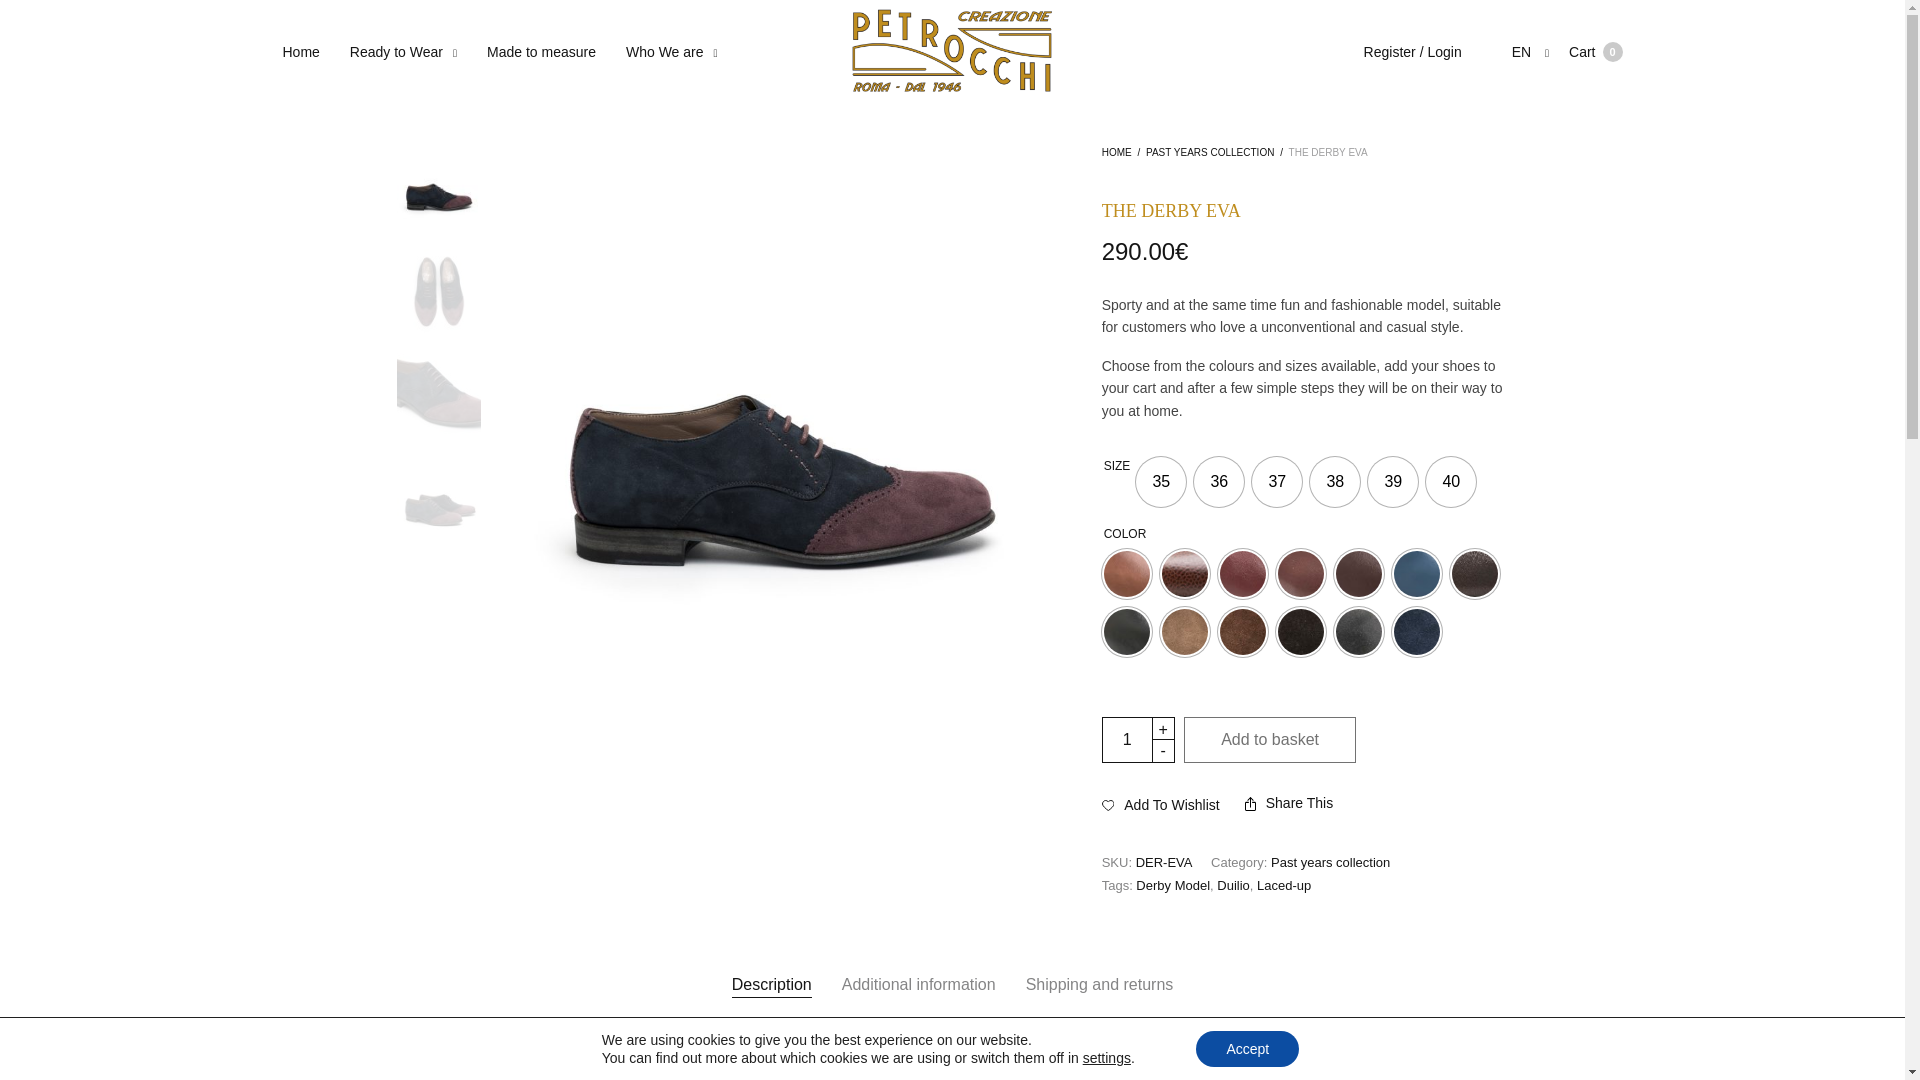 The height and width of the screenshot is (1080, 1920). What do you see at coordinates (1128, 740) in the screenshot?
I see `-` at bounding box center [1128, 740].